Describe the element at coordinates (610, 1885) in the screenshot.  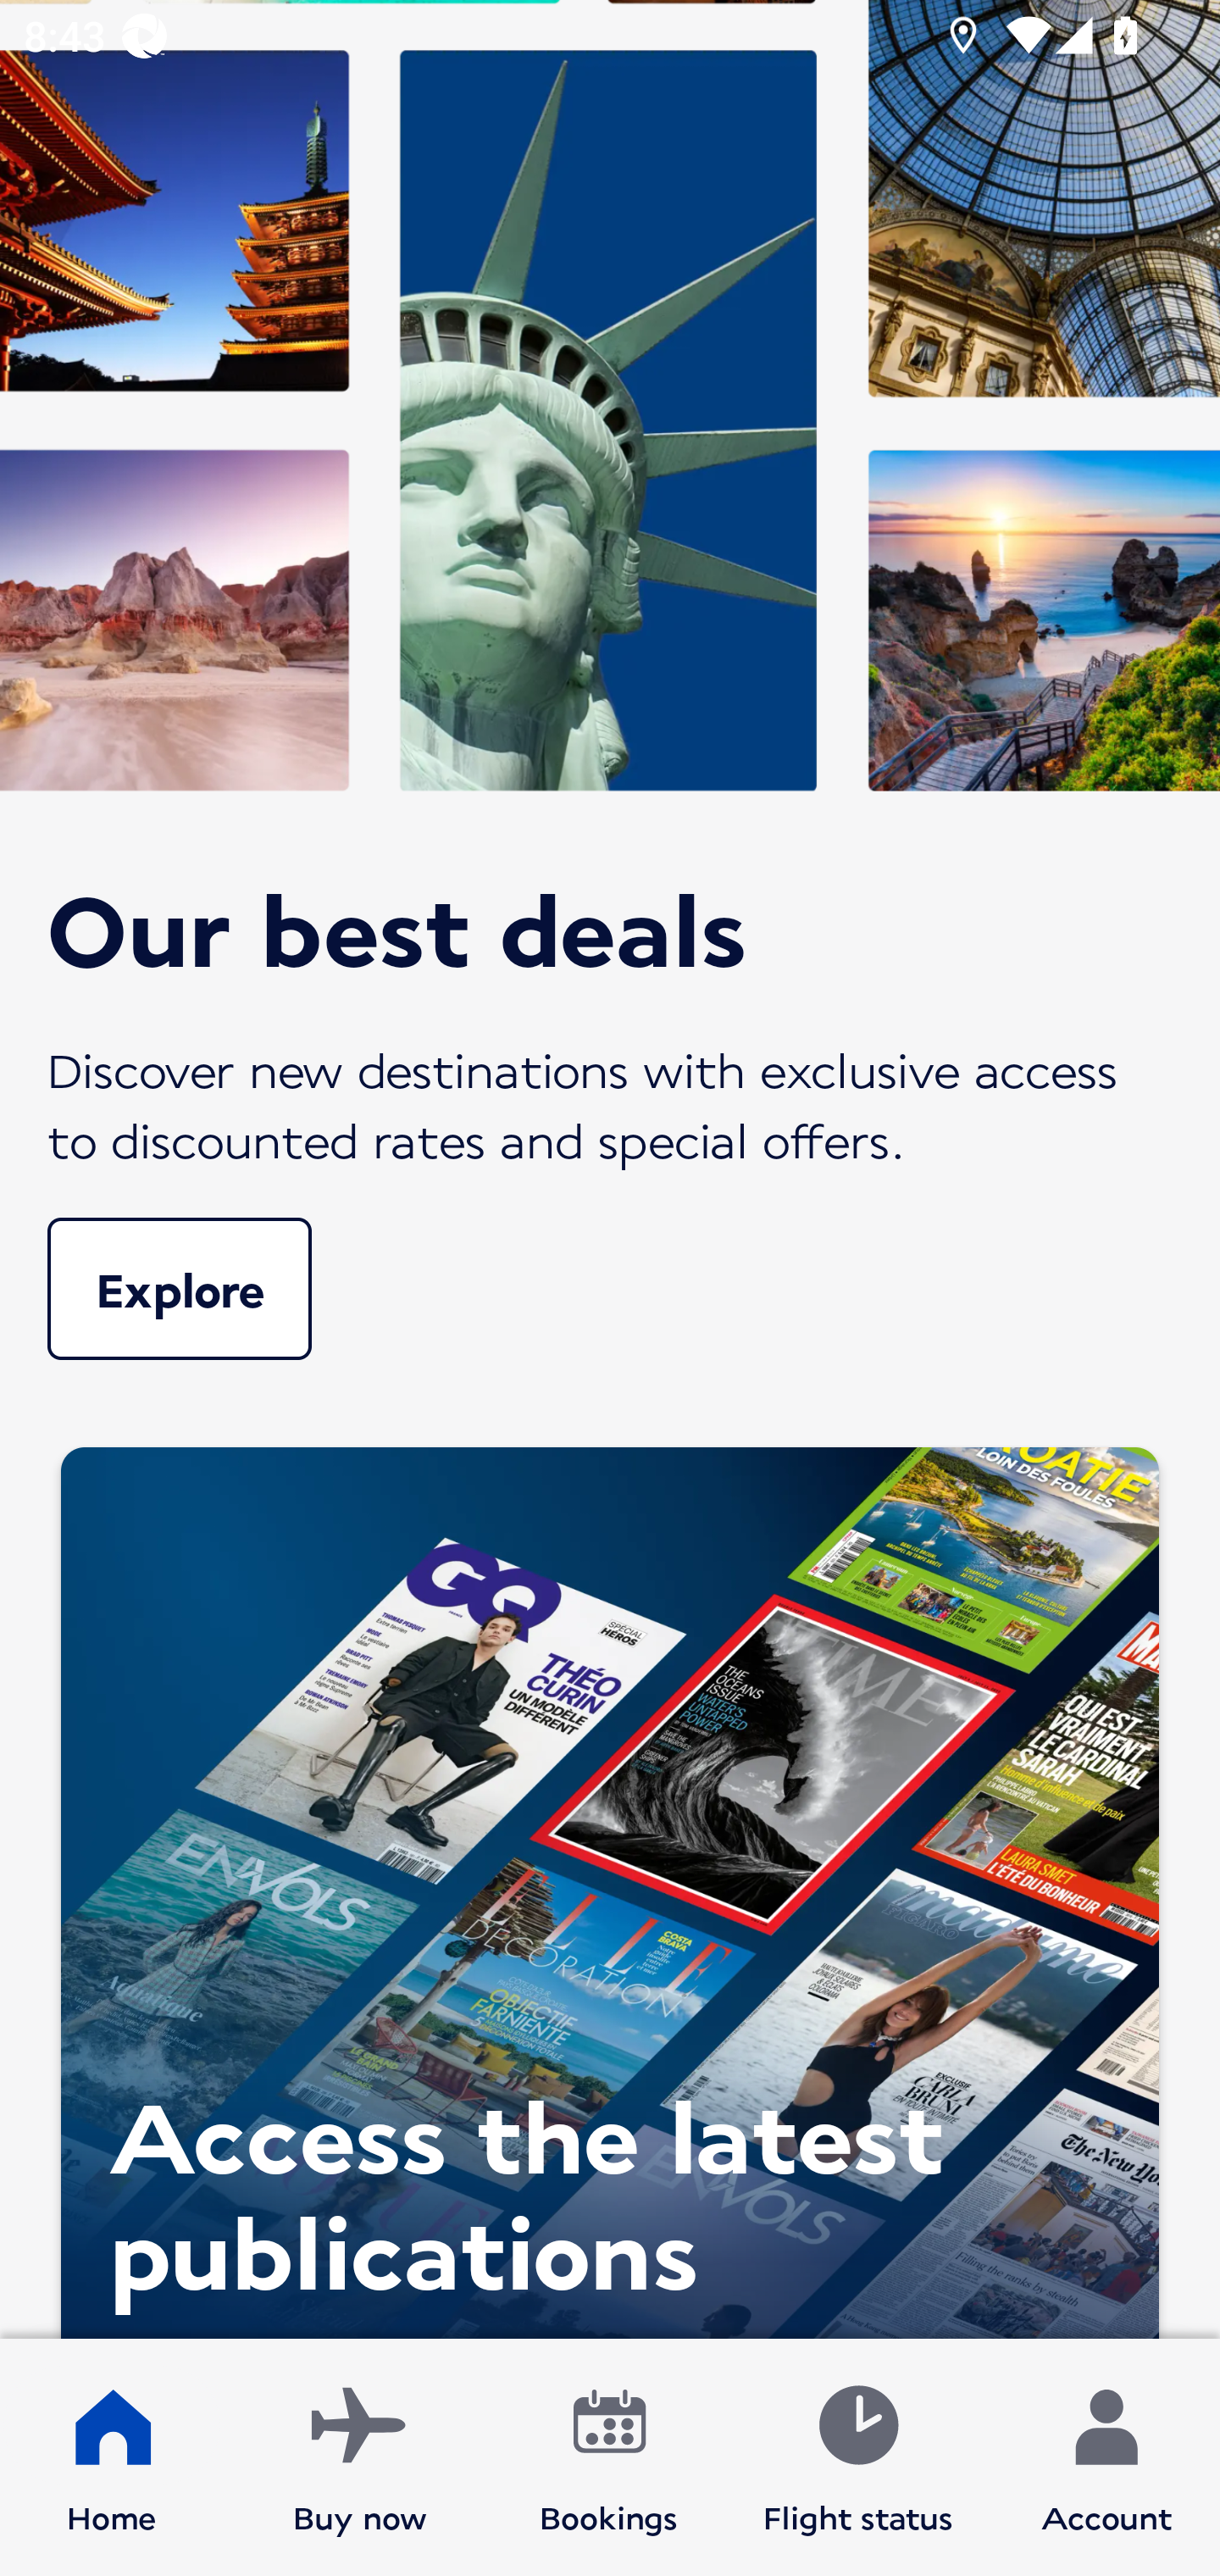
I see `Access the latest publications` at that location.